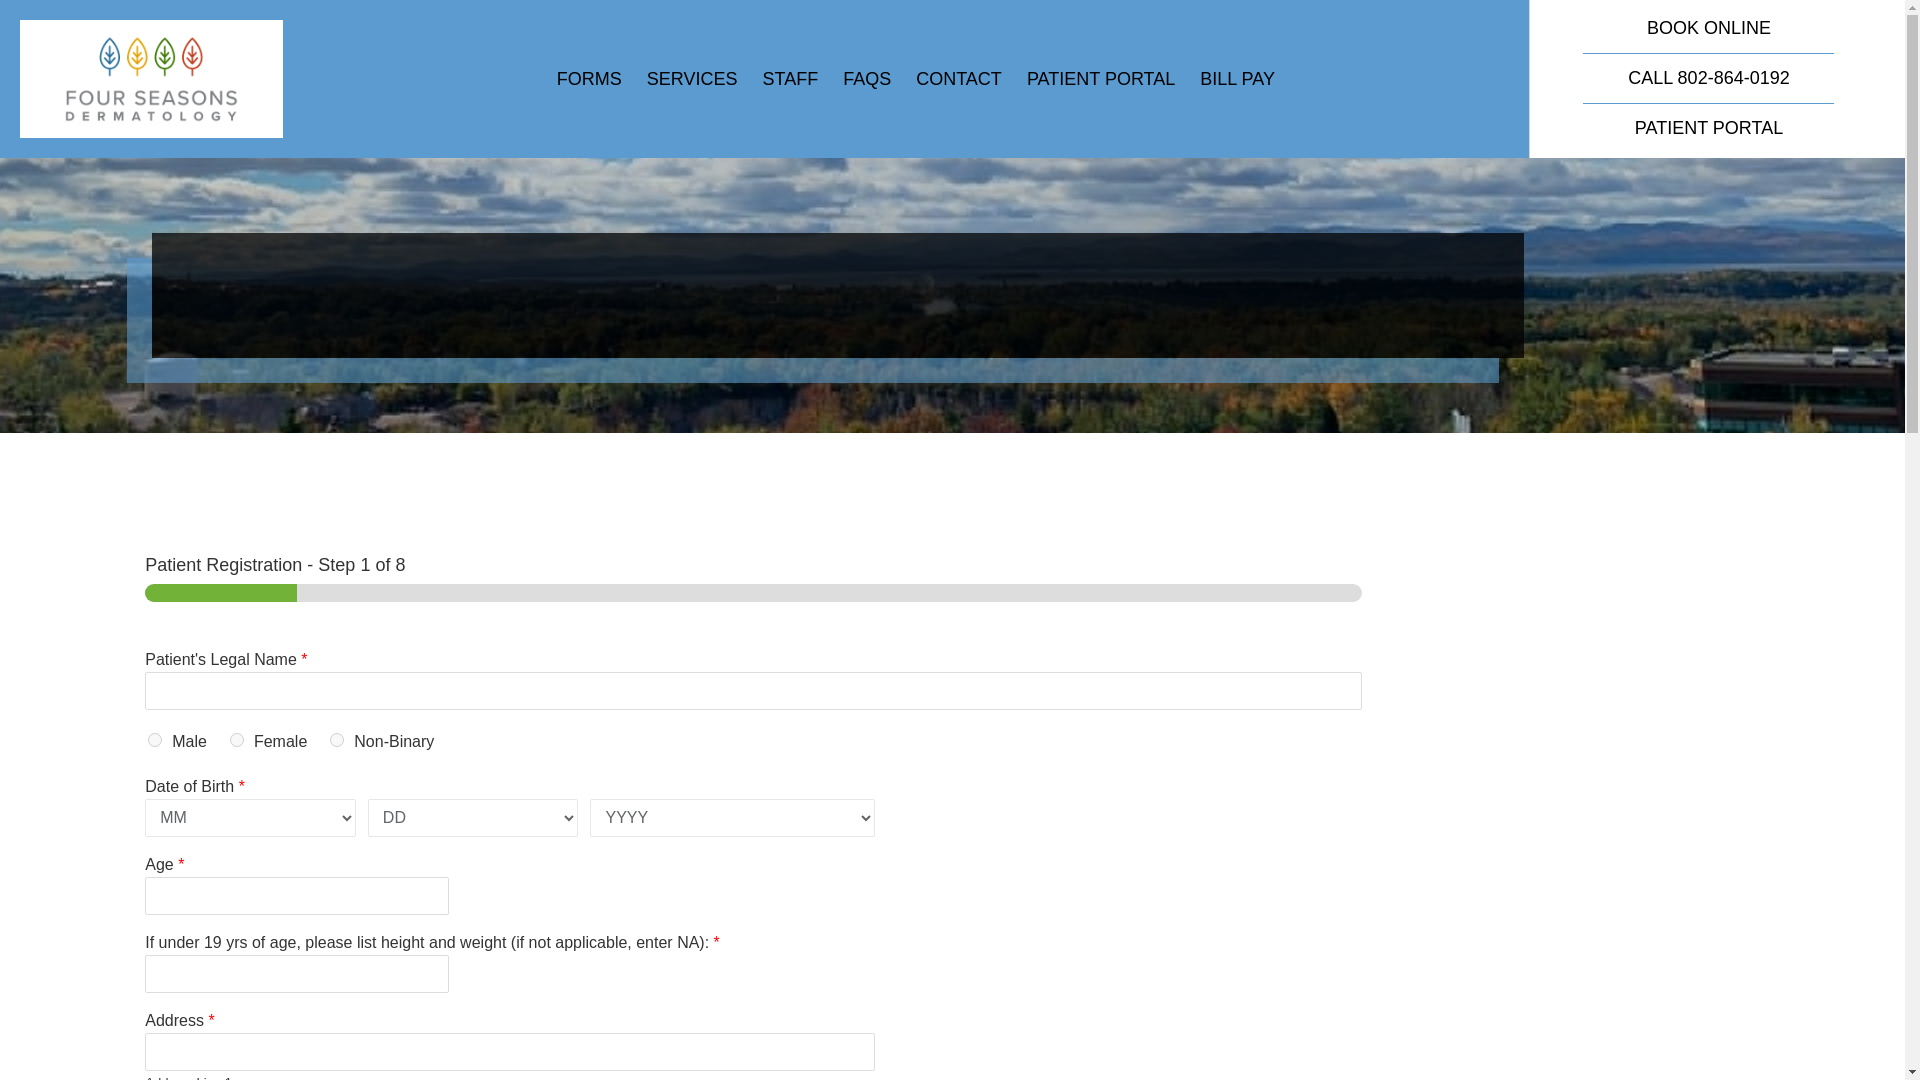  Describe the element at coordinates (1237, 78) in the screenshot. I see `BILL PAY` at that location.